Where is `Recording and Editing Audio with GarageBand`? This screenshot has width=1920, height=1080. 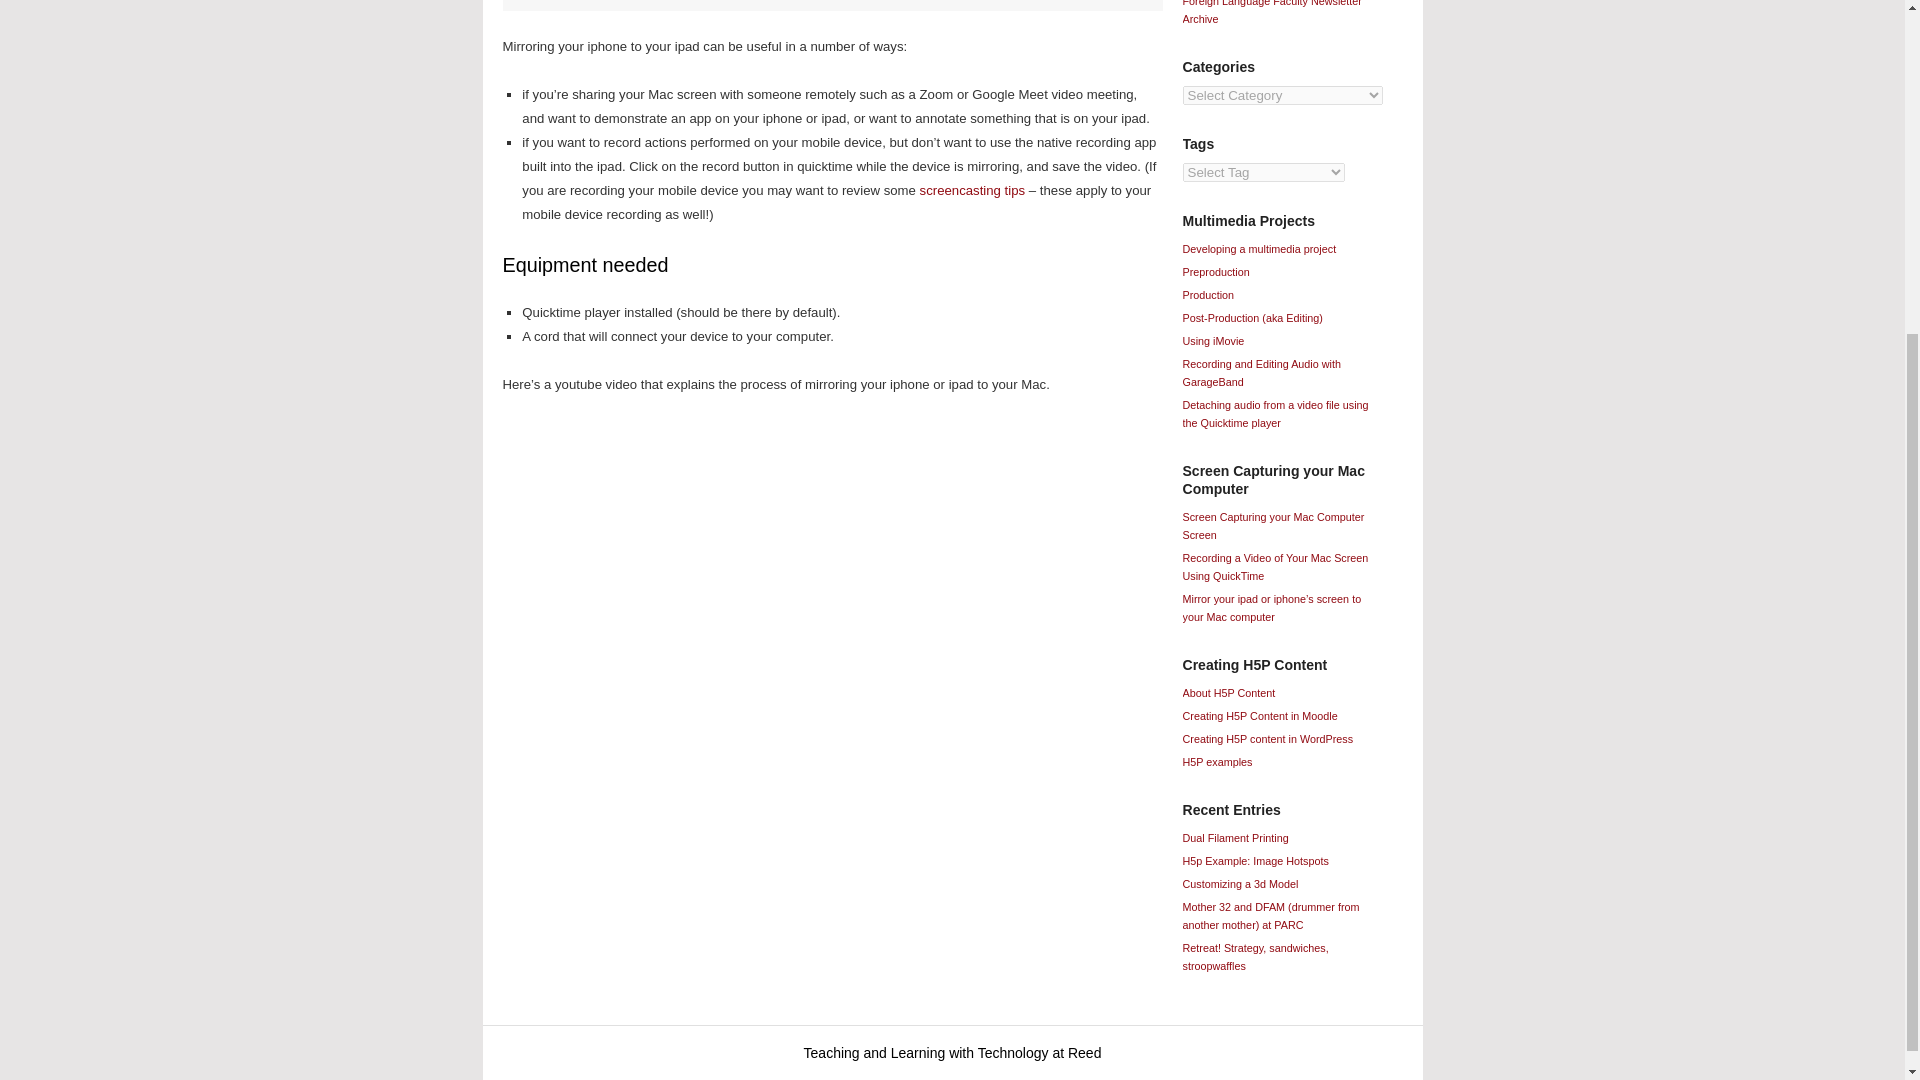
Recording and Editing Audio with GarageBand is located at coordinates (1261, 372).